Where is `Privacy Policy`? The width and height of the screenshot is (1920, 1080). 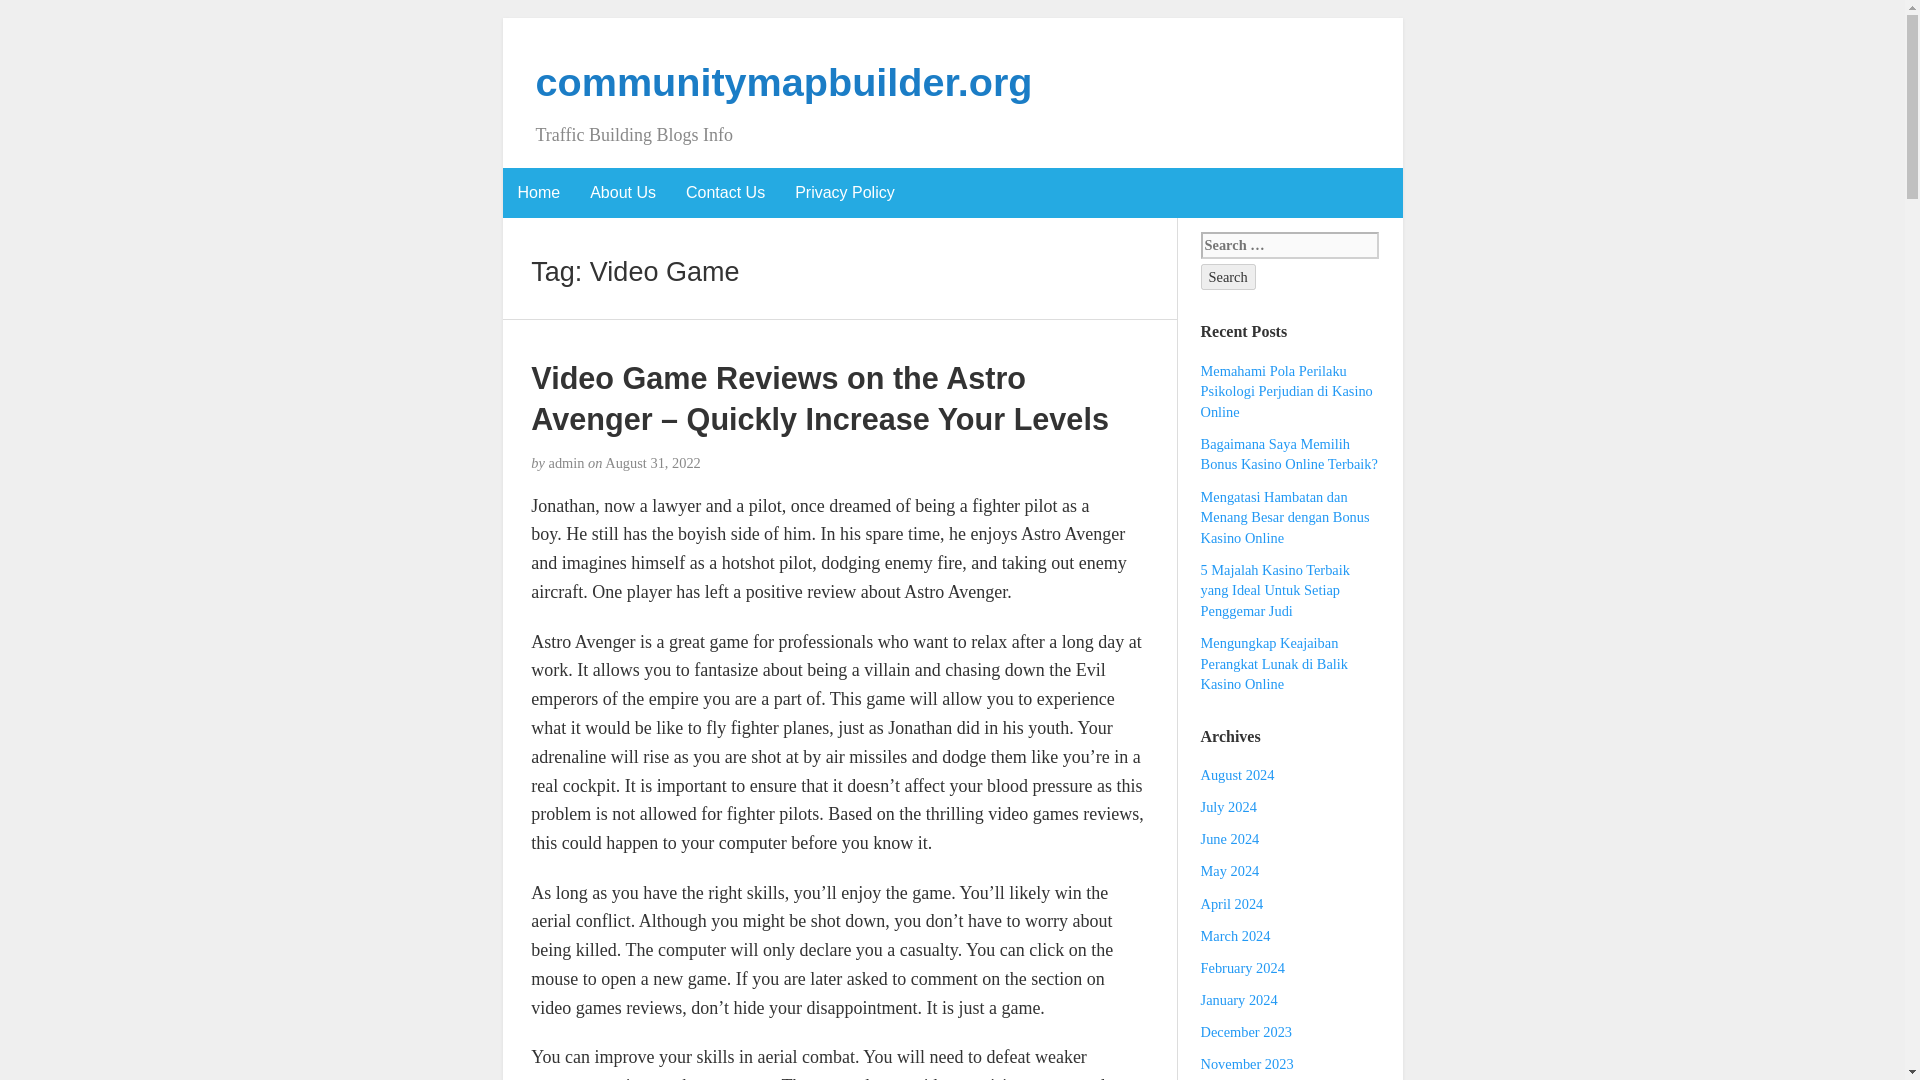
Privacy Policy is located at coordinates (844, 193).